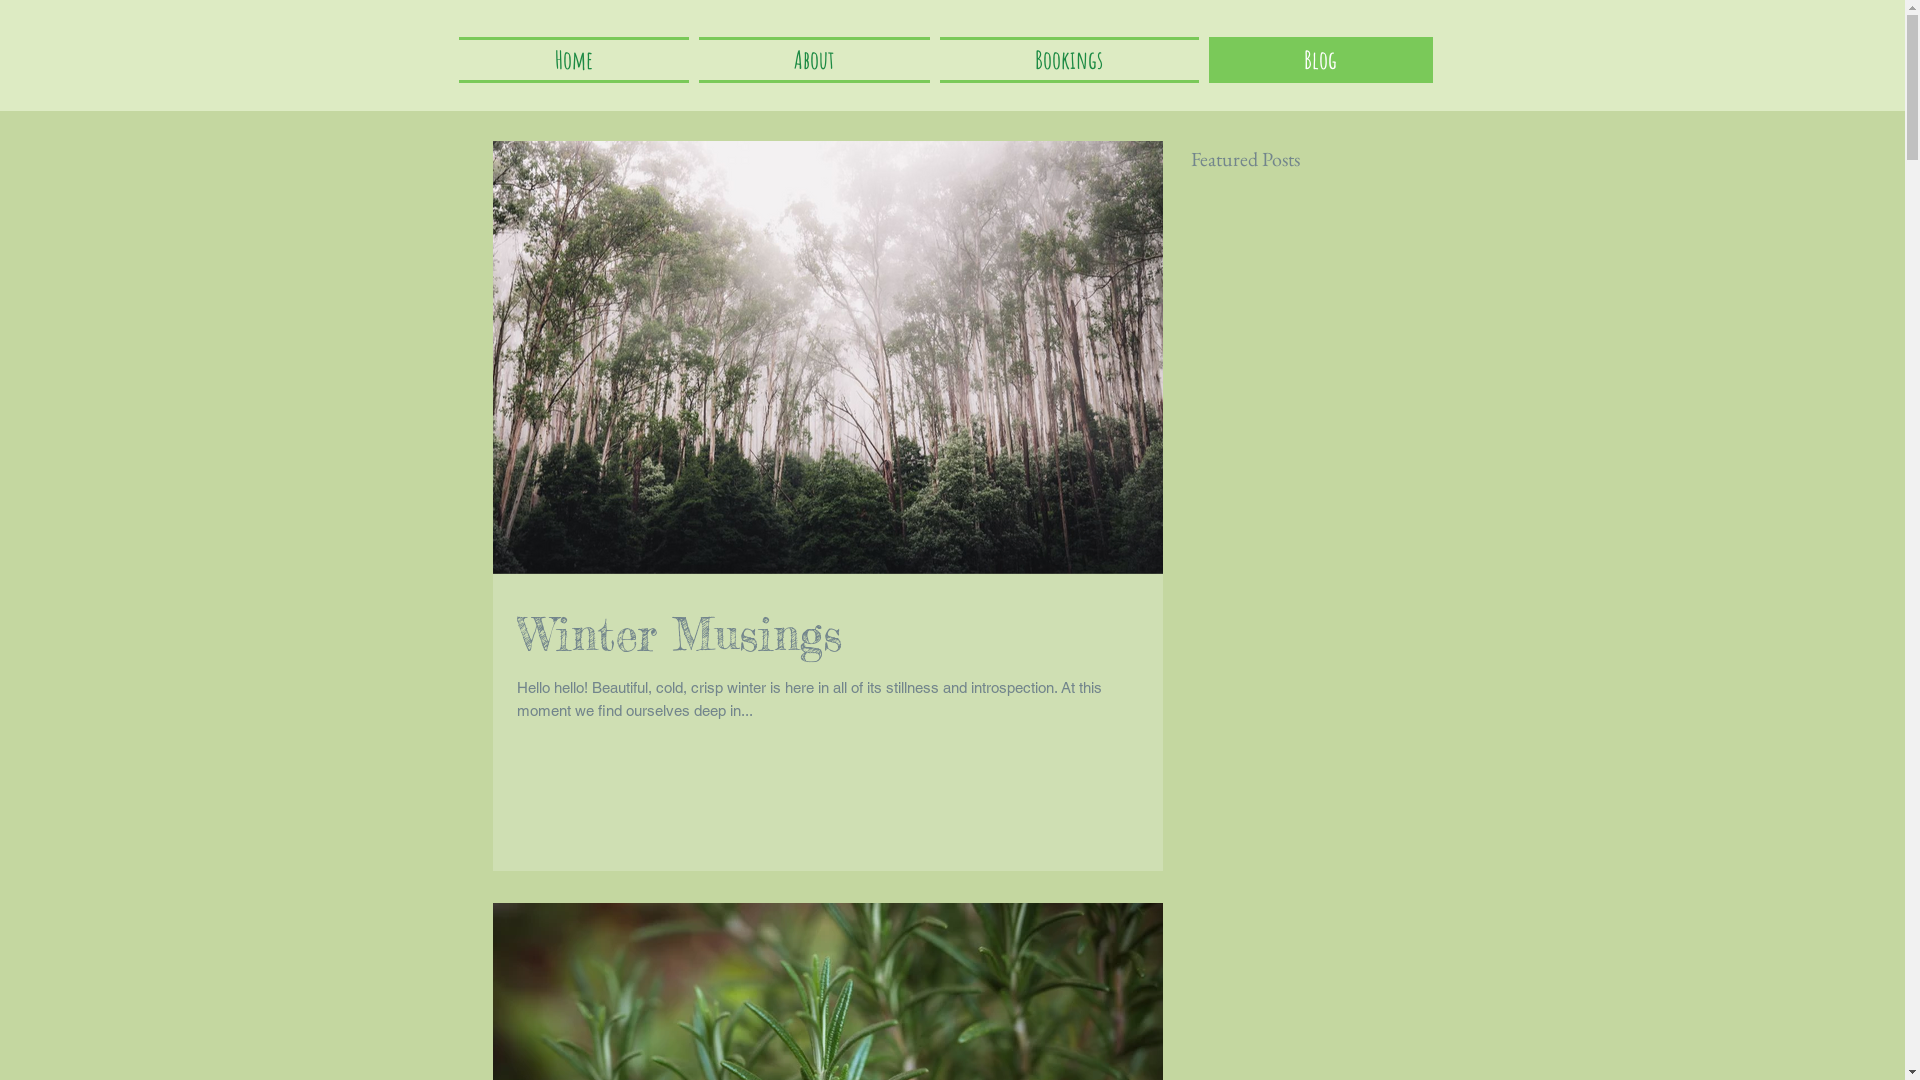  Describe the element at coordinates (1318, 60) in the screenshot. I see `Blog` at that location.